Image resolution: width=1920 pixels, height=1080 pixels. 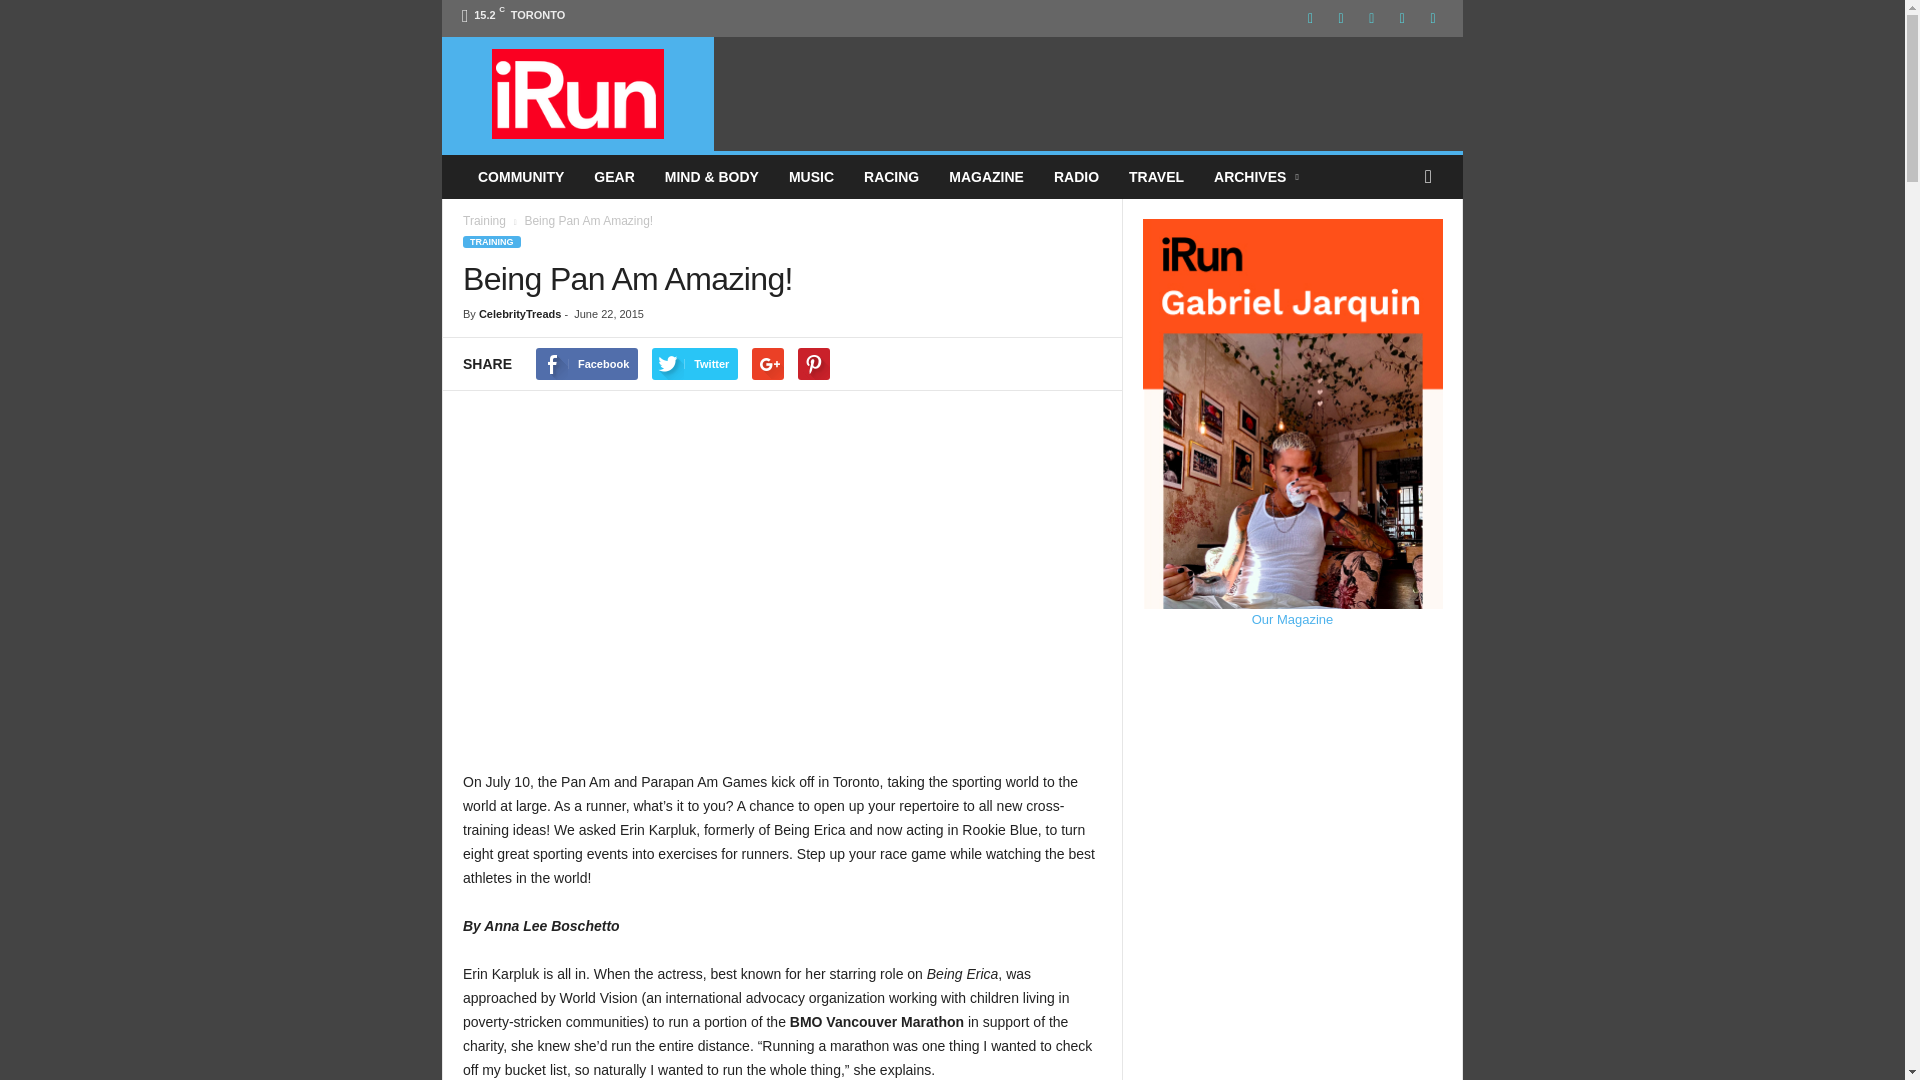 I want to click on iRun.ca, so click(x=578, y=94).